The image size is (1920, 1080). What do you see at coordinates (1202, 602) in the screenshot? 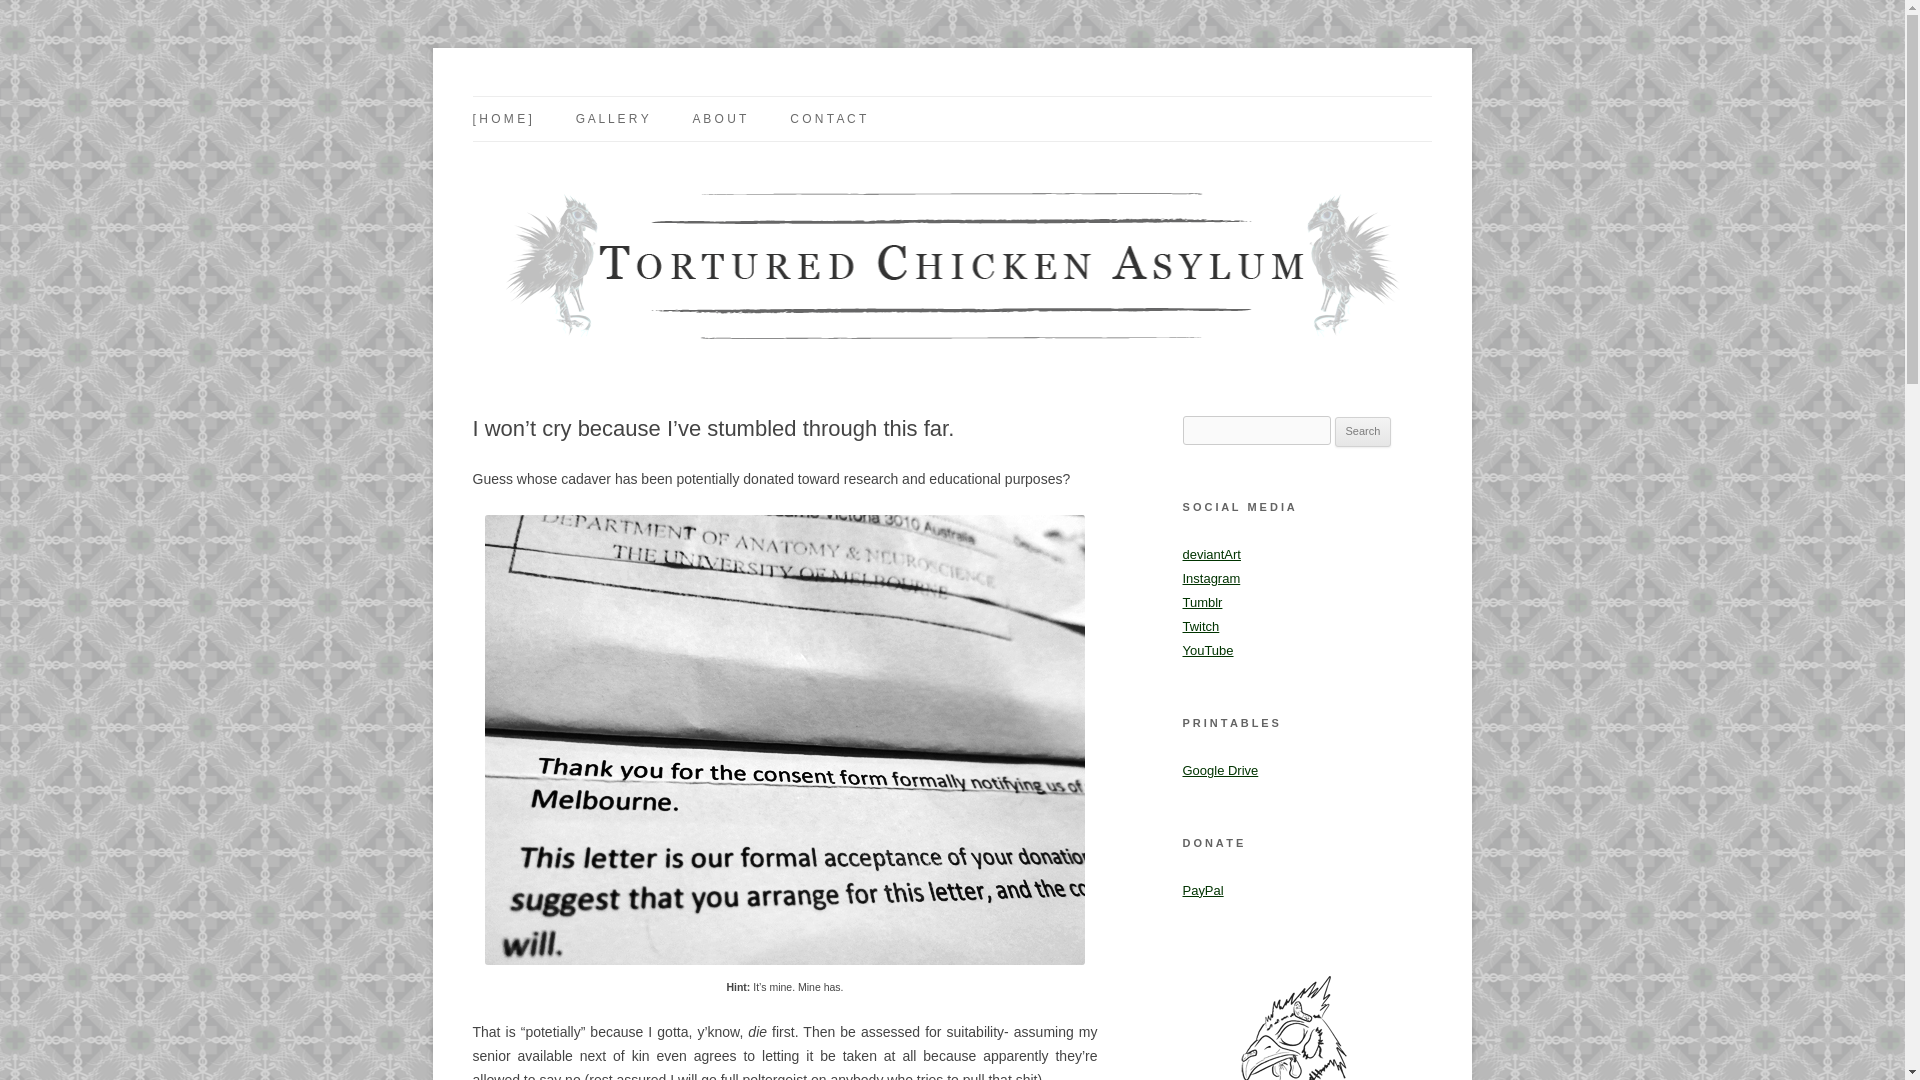
I see `Tumblr` at bounding box center [1202, 602].